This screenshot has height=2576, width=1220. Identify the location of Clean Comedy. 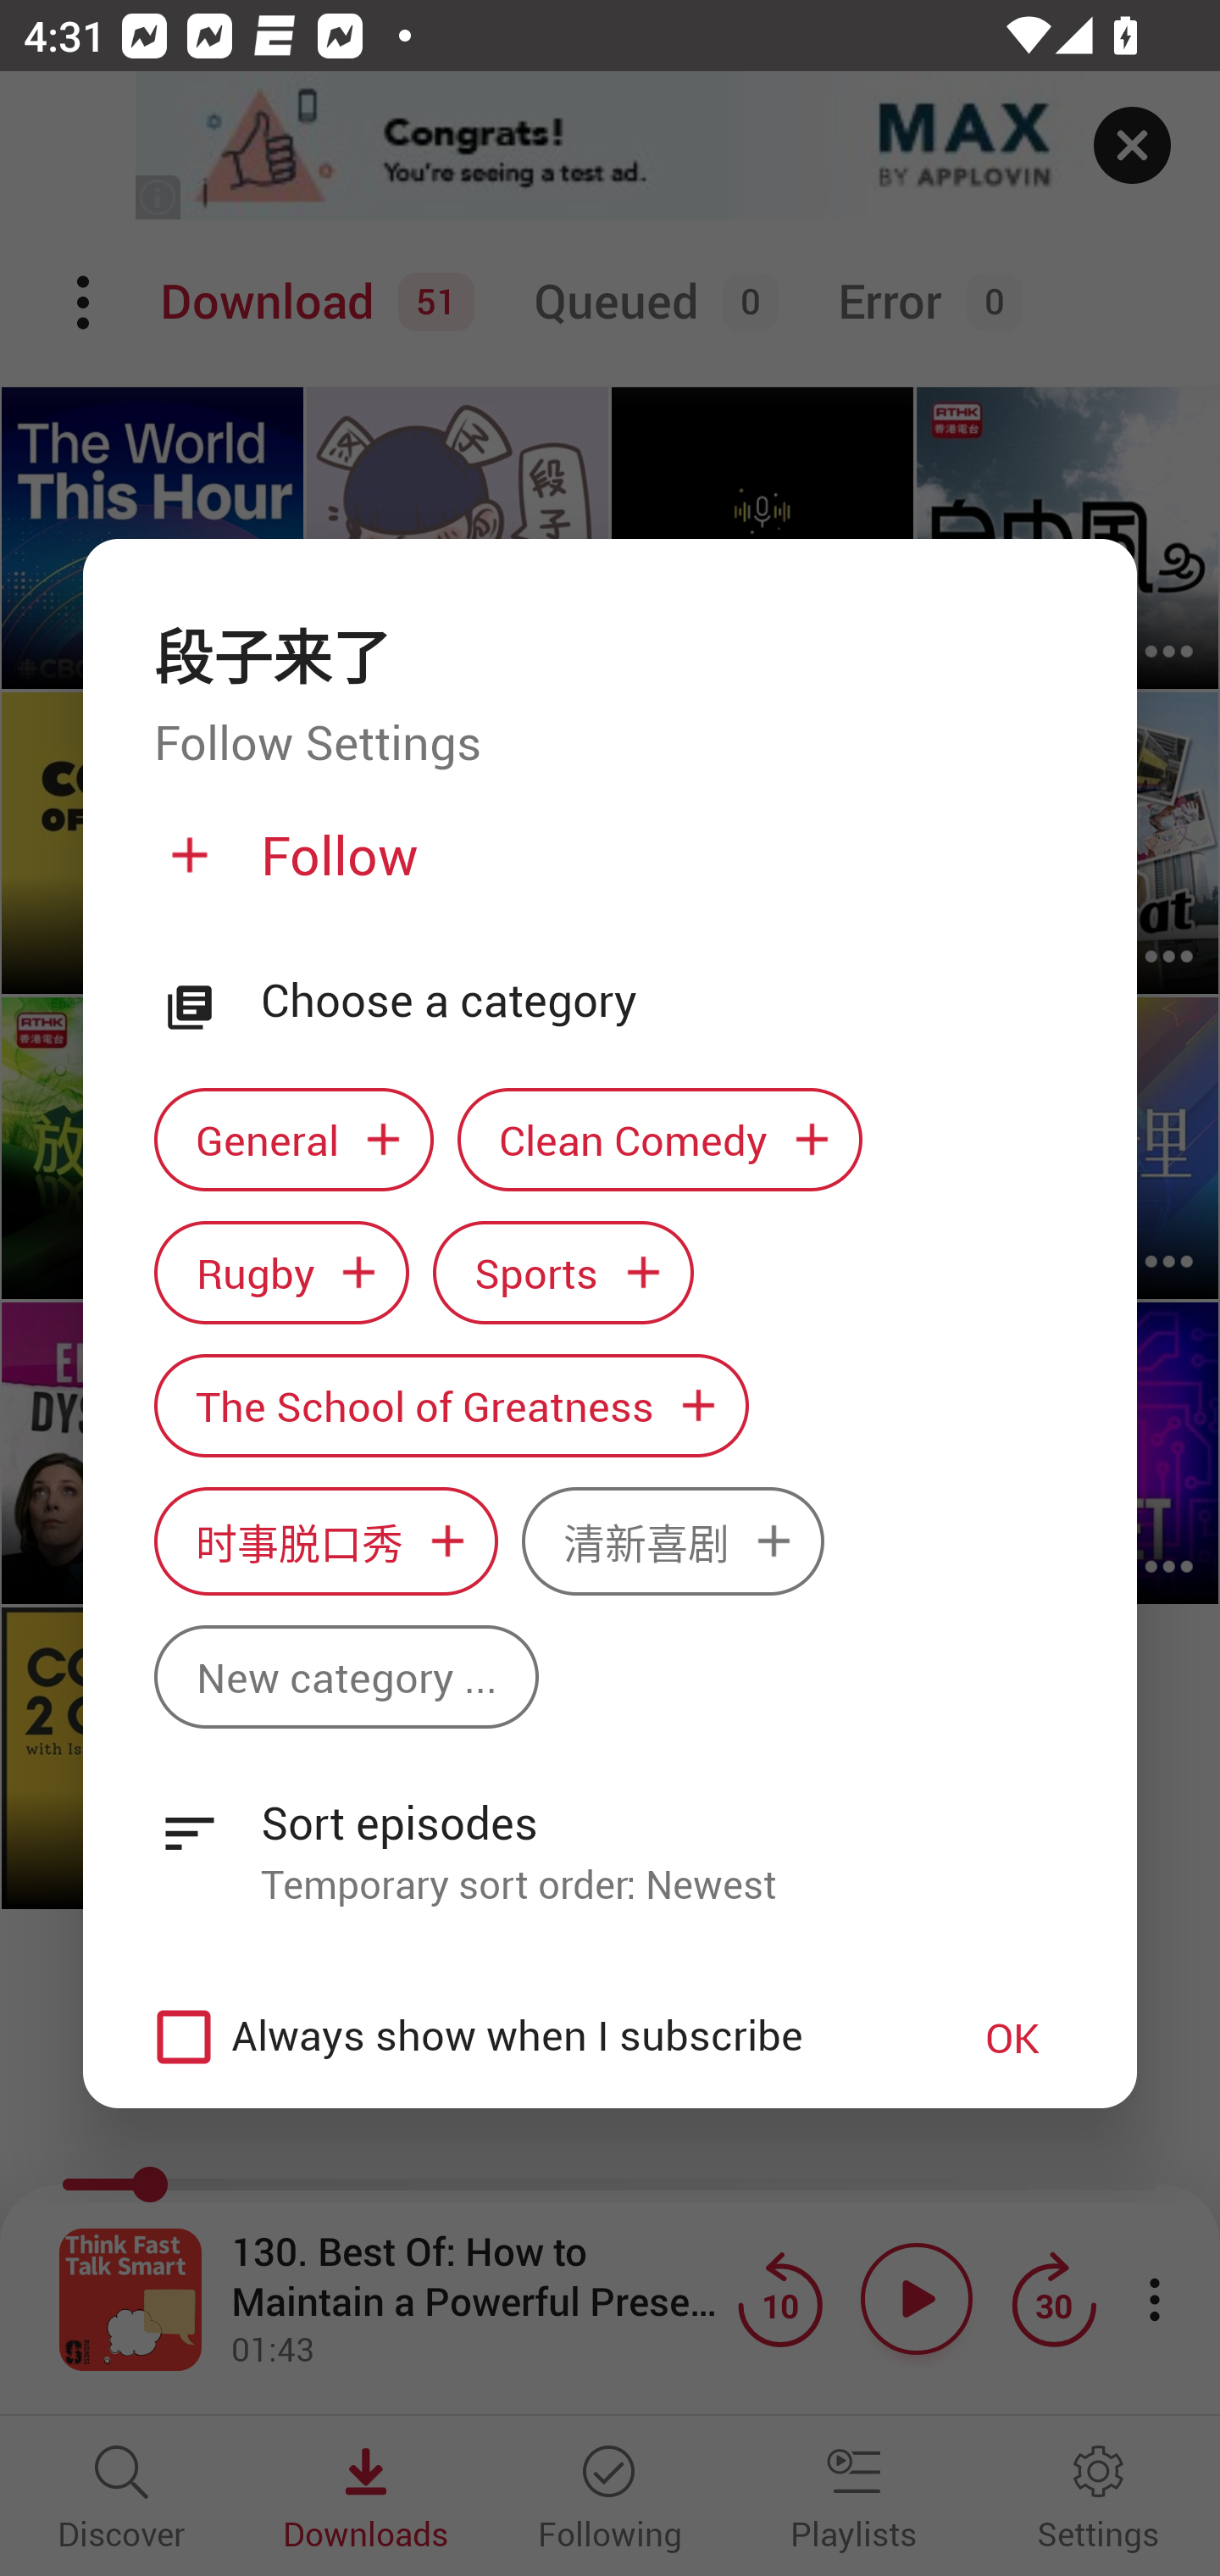
(660, 1138).